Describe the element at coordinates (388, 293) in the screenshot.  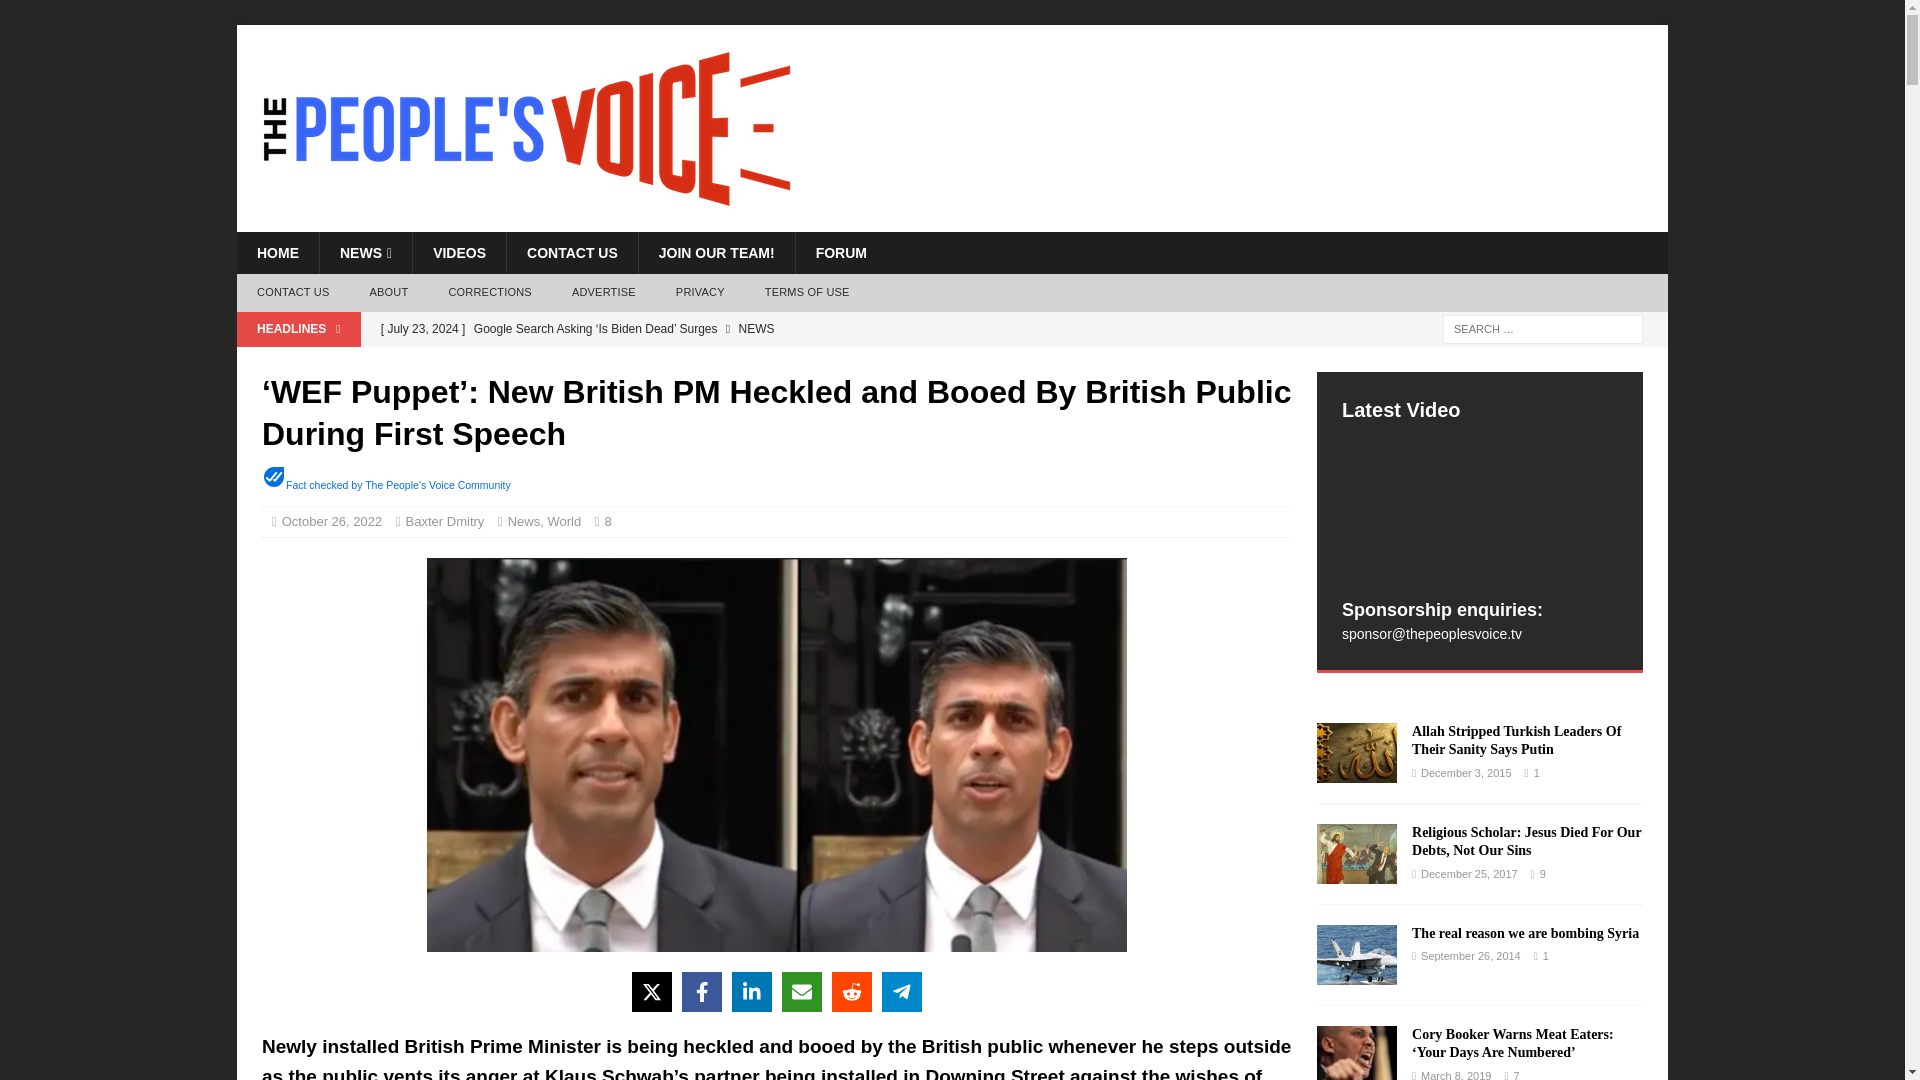
I see `ABOUT` at that location.